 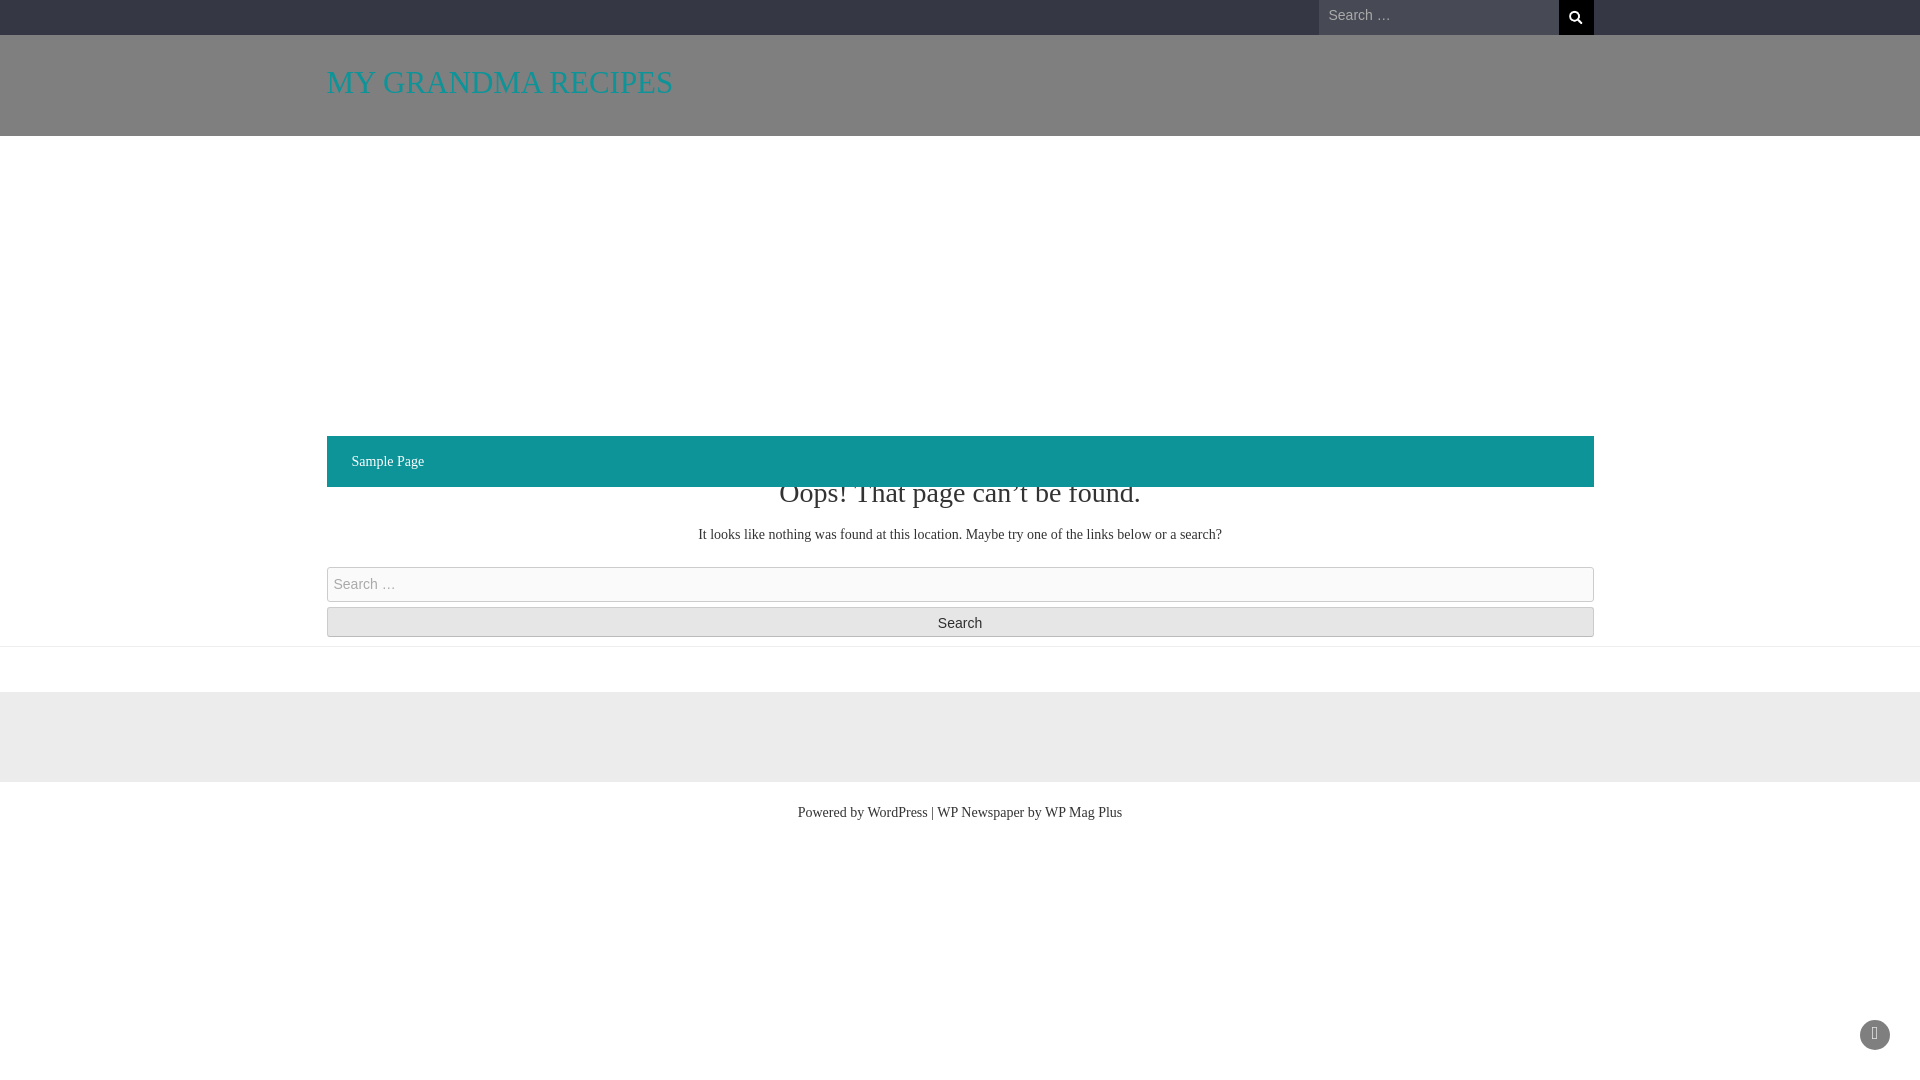 What do you see at coordinates (388, 462) in the screenshot?
I see `Sample Page` at bounding box center [388, 462].